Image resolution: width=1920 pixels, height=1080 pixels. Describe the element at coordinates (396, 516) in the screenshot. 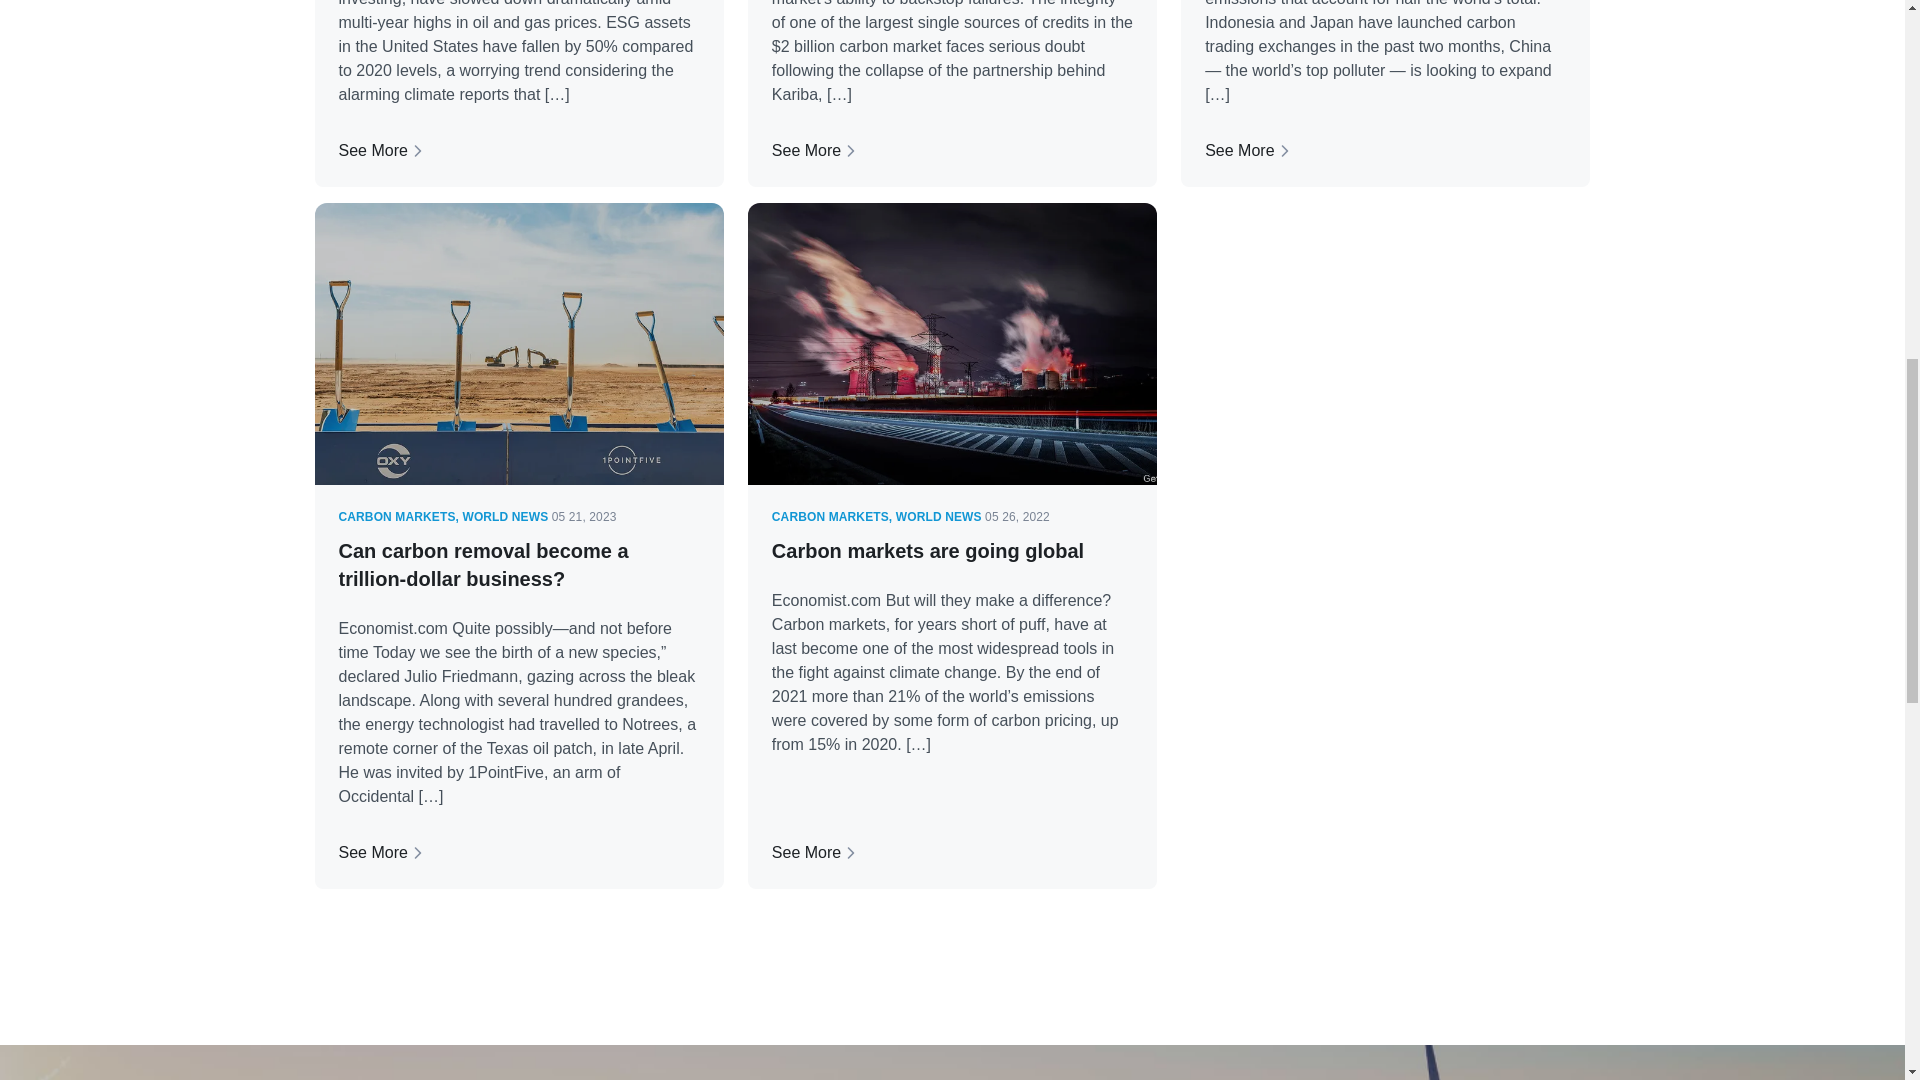

I see `CARBON MARKETS` at that location.